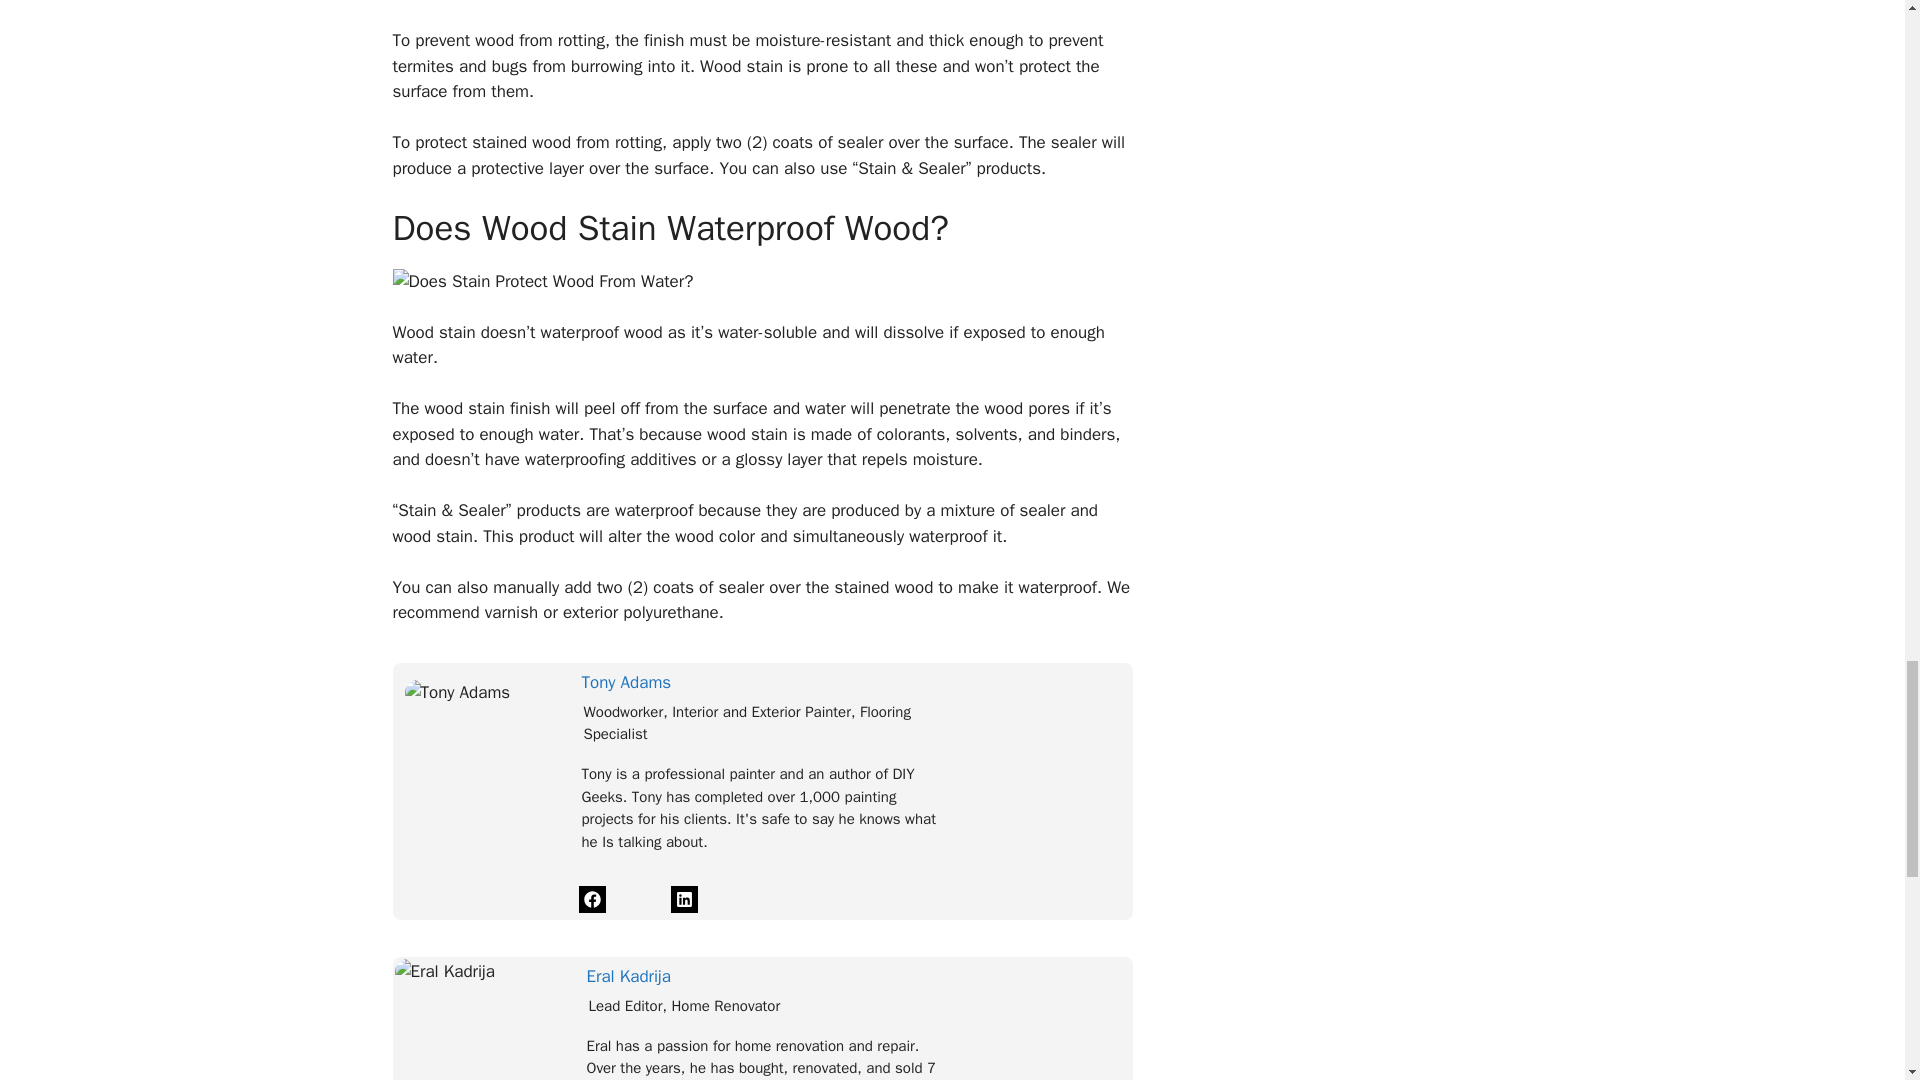 The image size is (1920, 1080). I want to click on Tony Adams 1, so click(456, 693).